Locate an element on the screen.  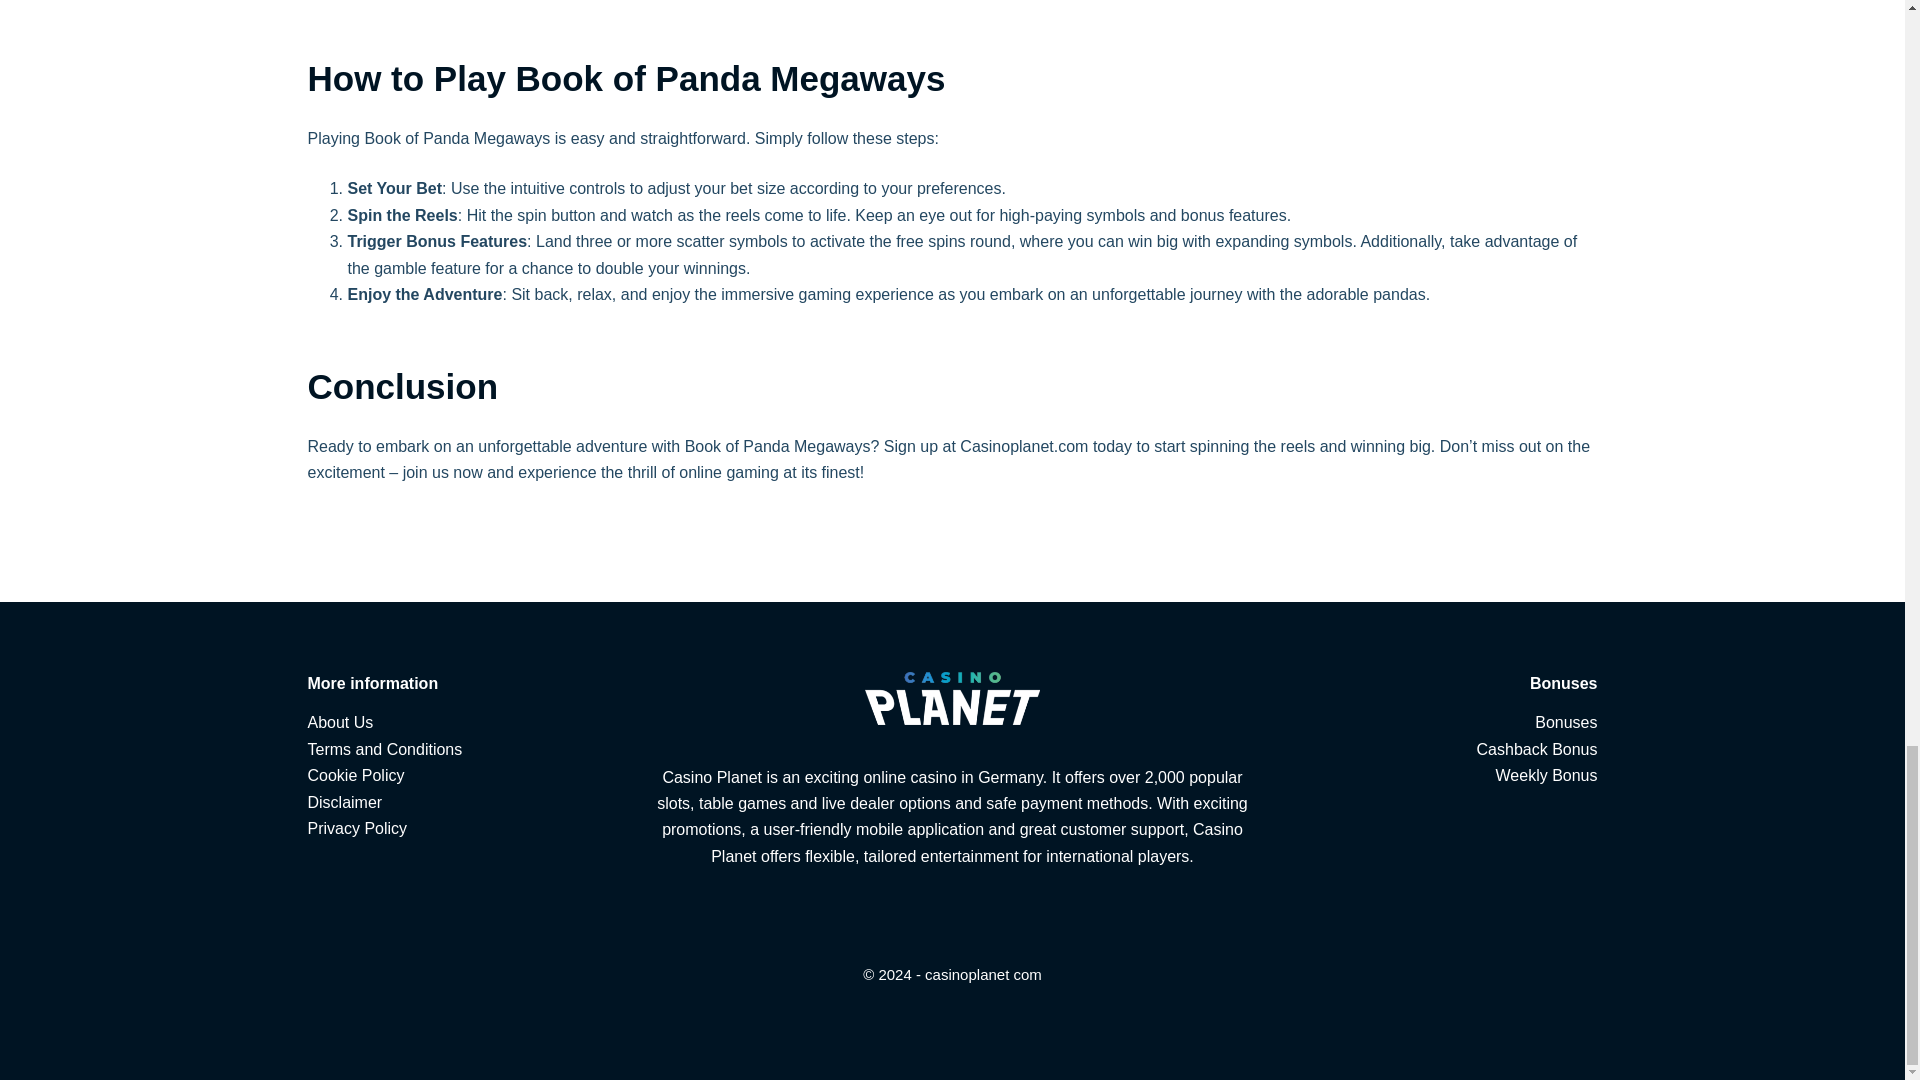
Terms and Conditions is located at coordinates (384, 749).